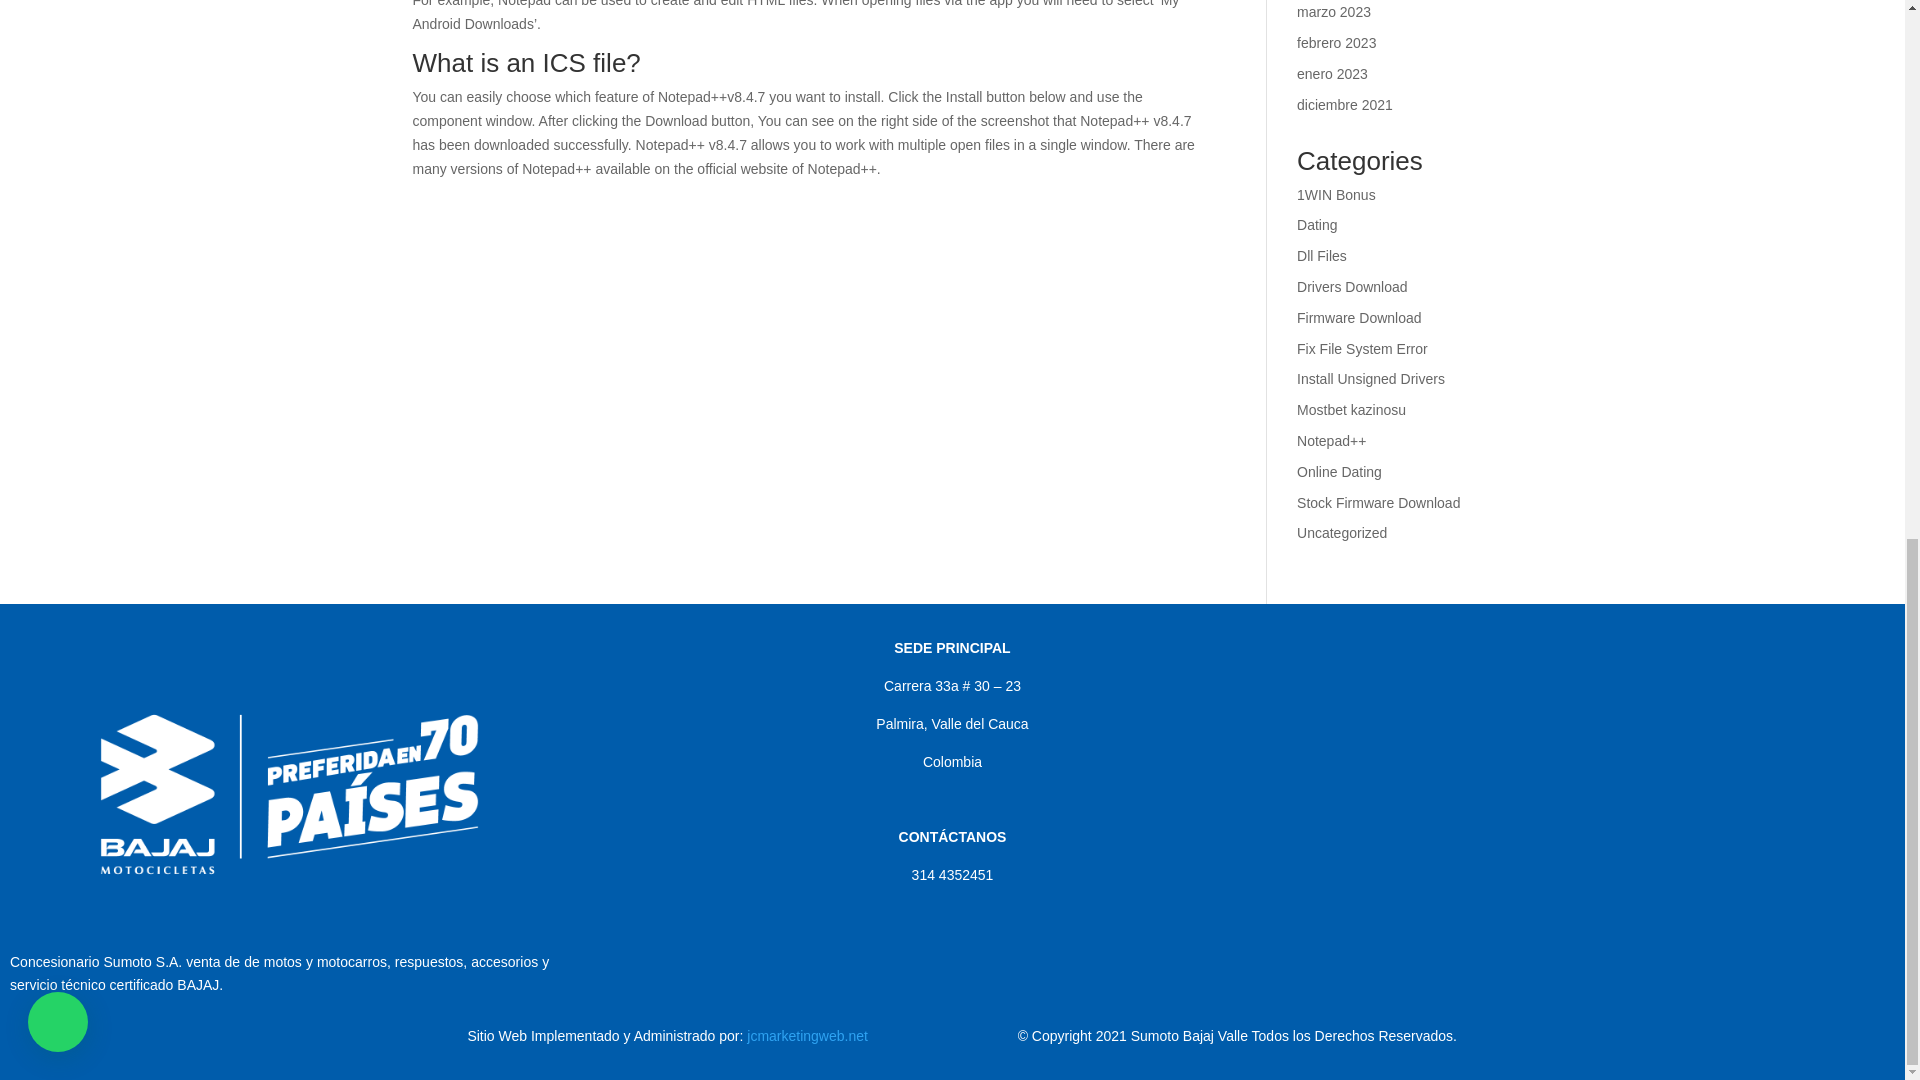  I want to click on enero 2023, so click(1332, 74).